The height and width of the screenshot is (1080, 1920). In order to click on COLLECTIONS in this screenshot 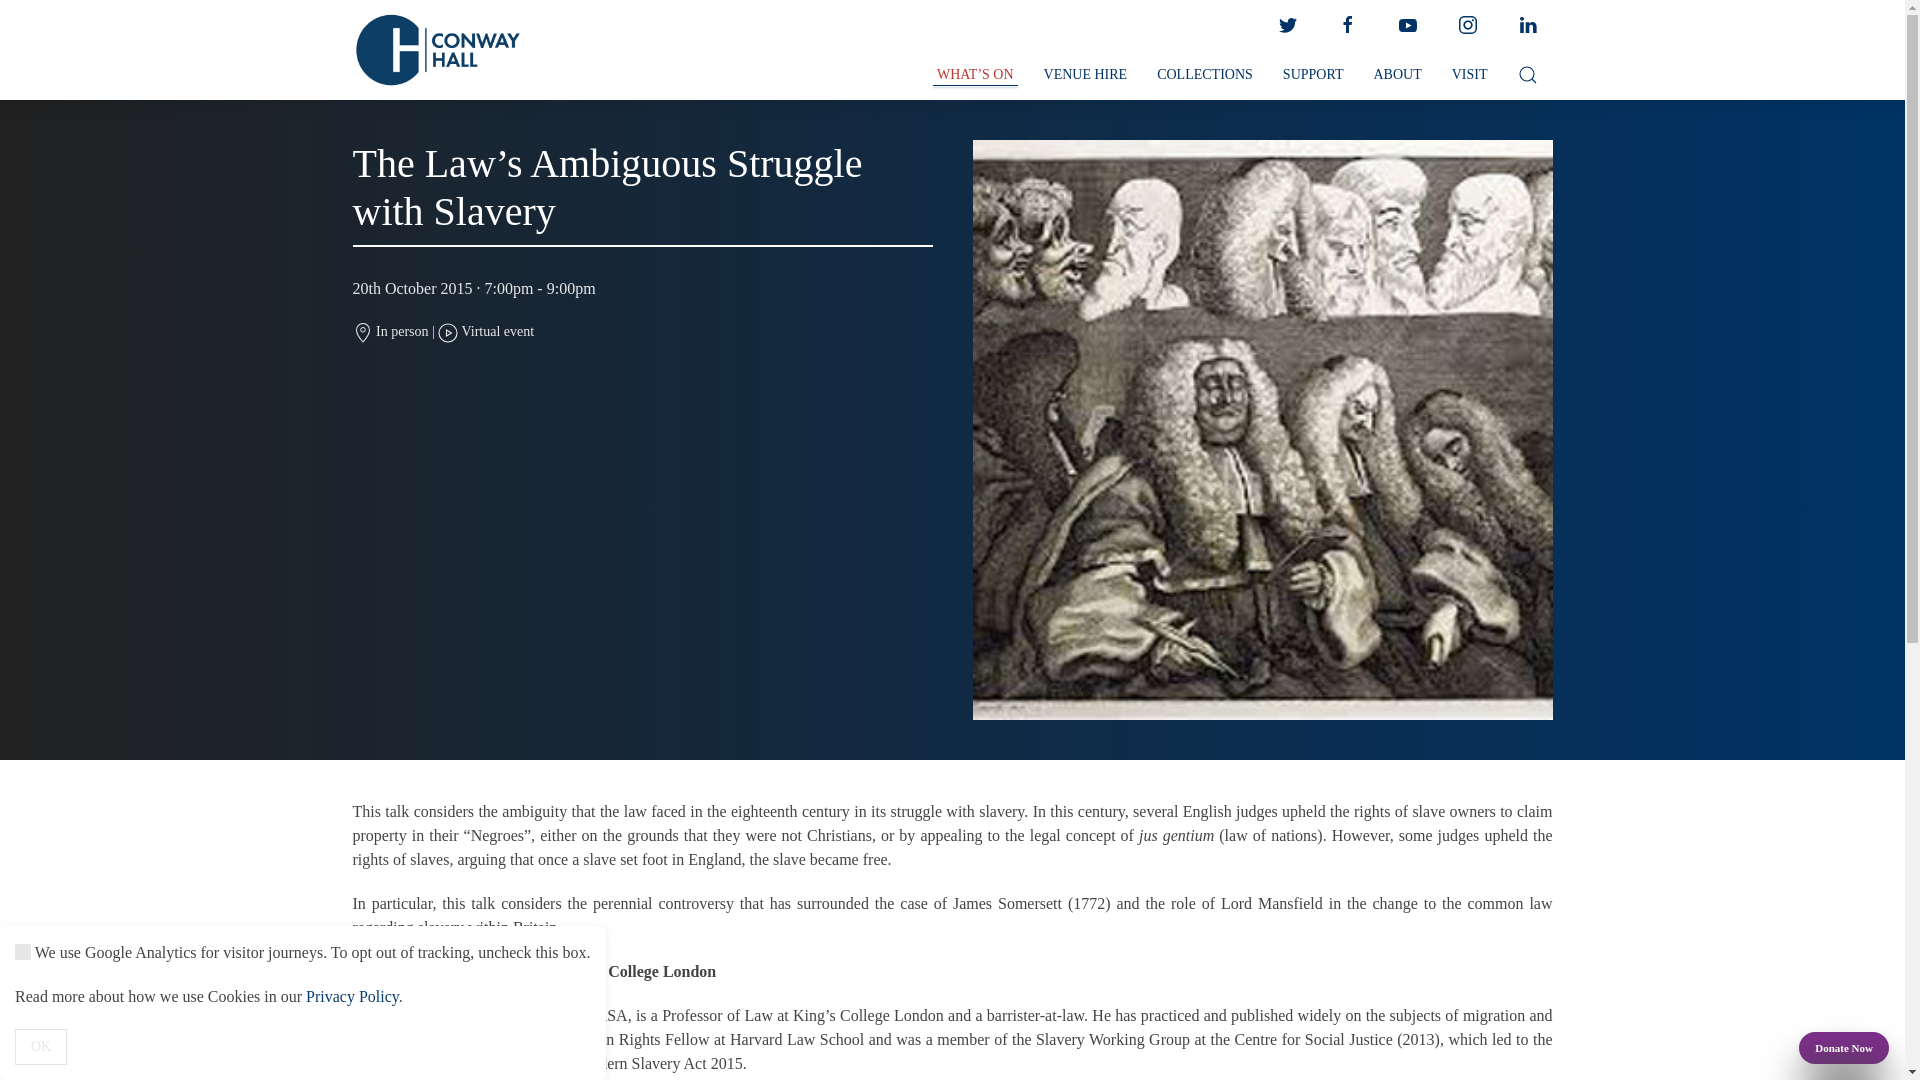, I will do `click(1204, 75)`.